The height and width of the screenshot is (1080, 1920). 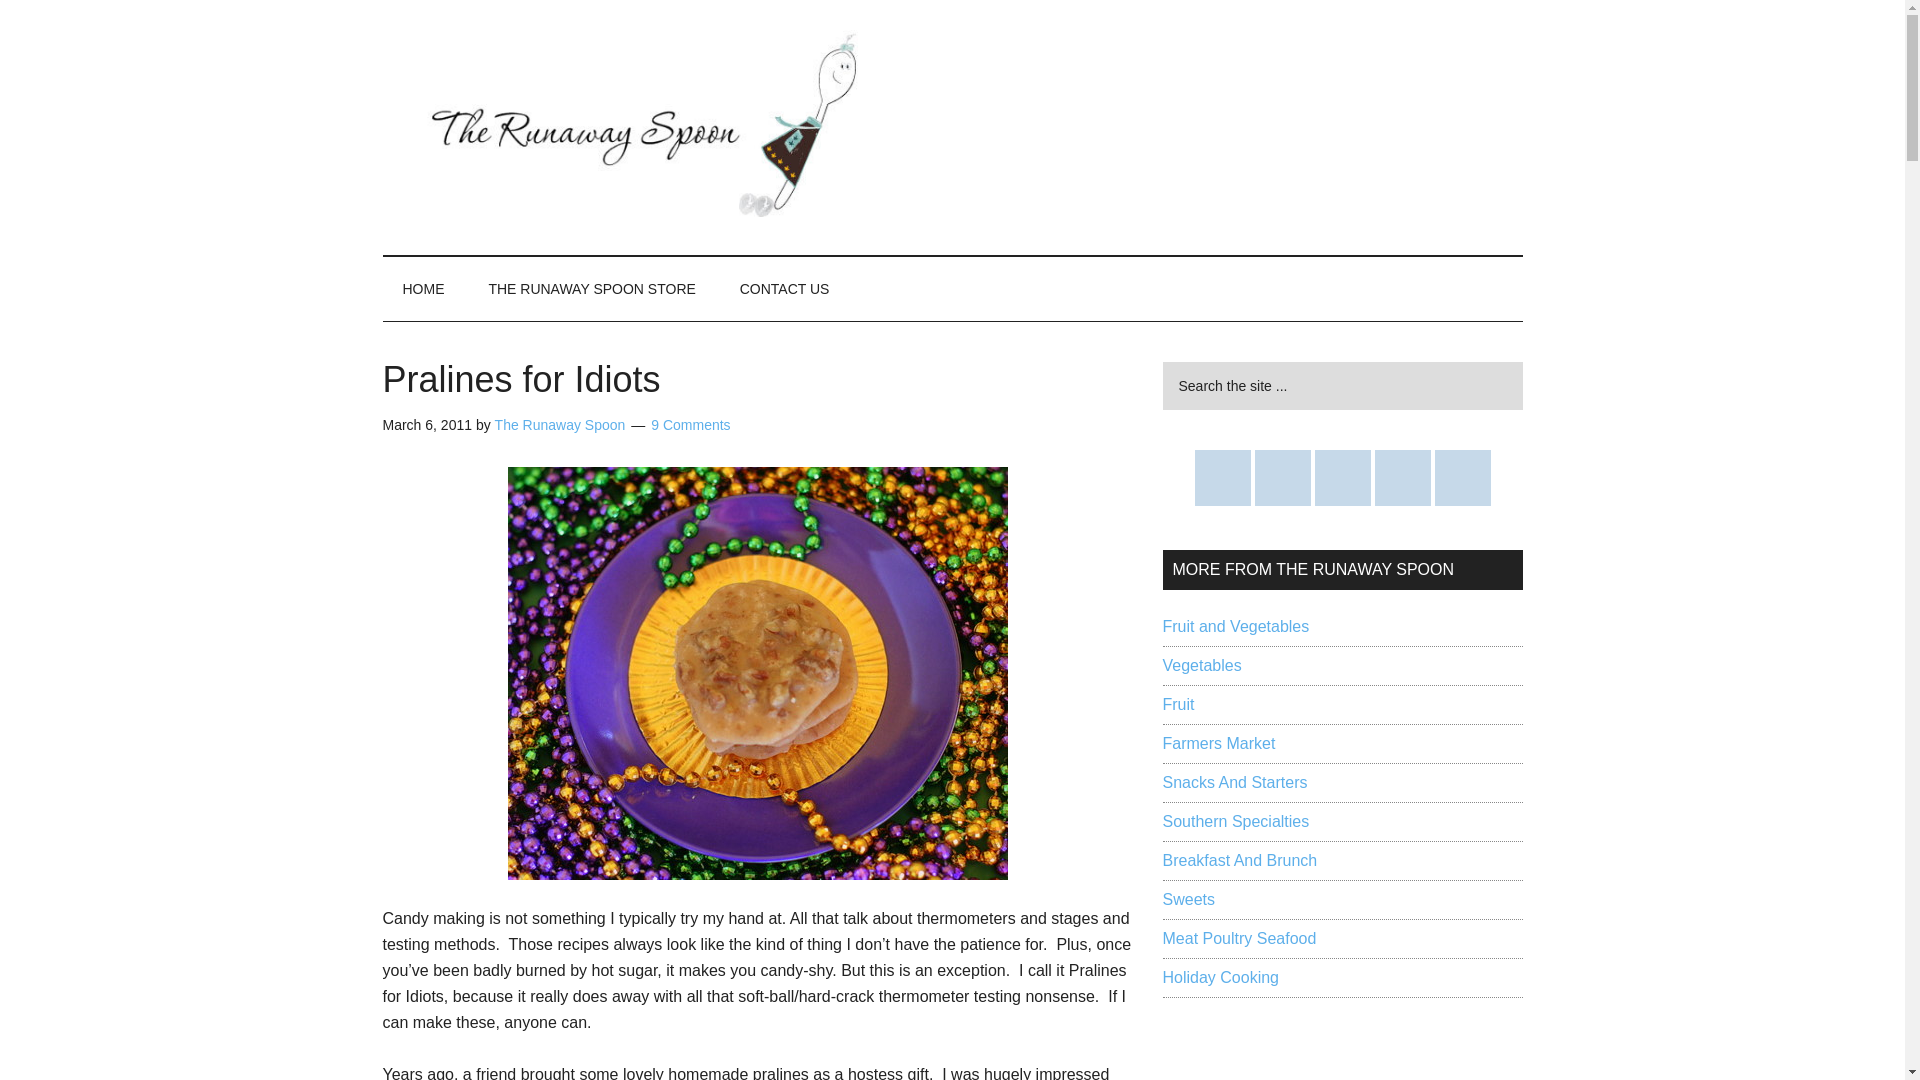 I want to click on The Runaway Spoon, so click(x=560, y=424).